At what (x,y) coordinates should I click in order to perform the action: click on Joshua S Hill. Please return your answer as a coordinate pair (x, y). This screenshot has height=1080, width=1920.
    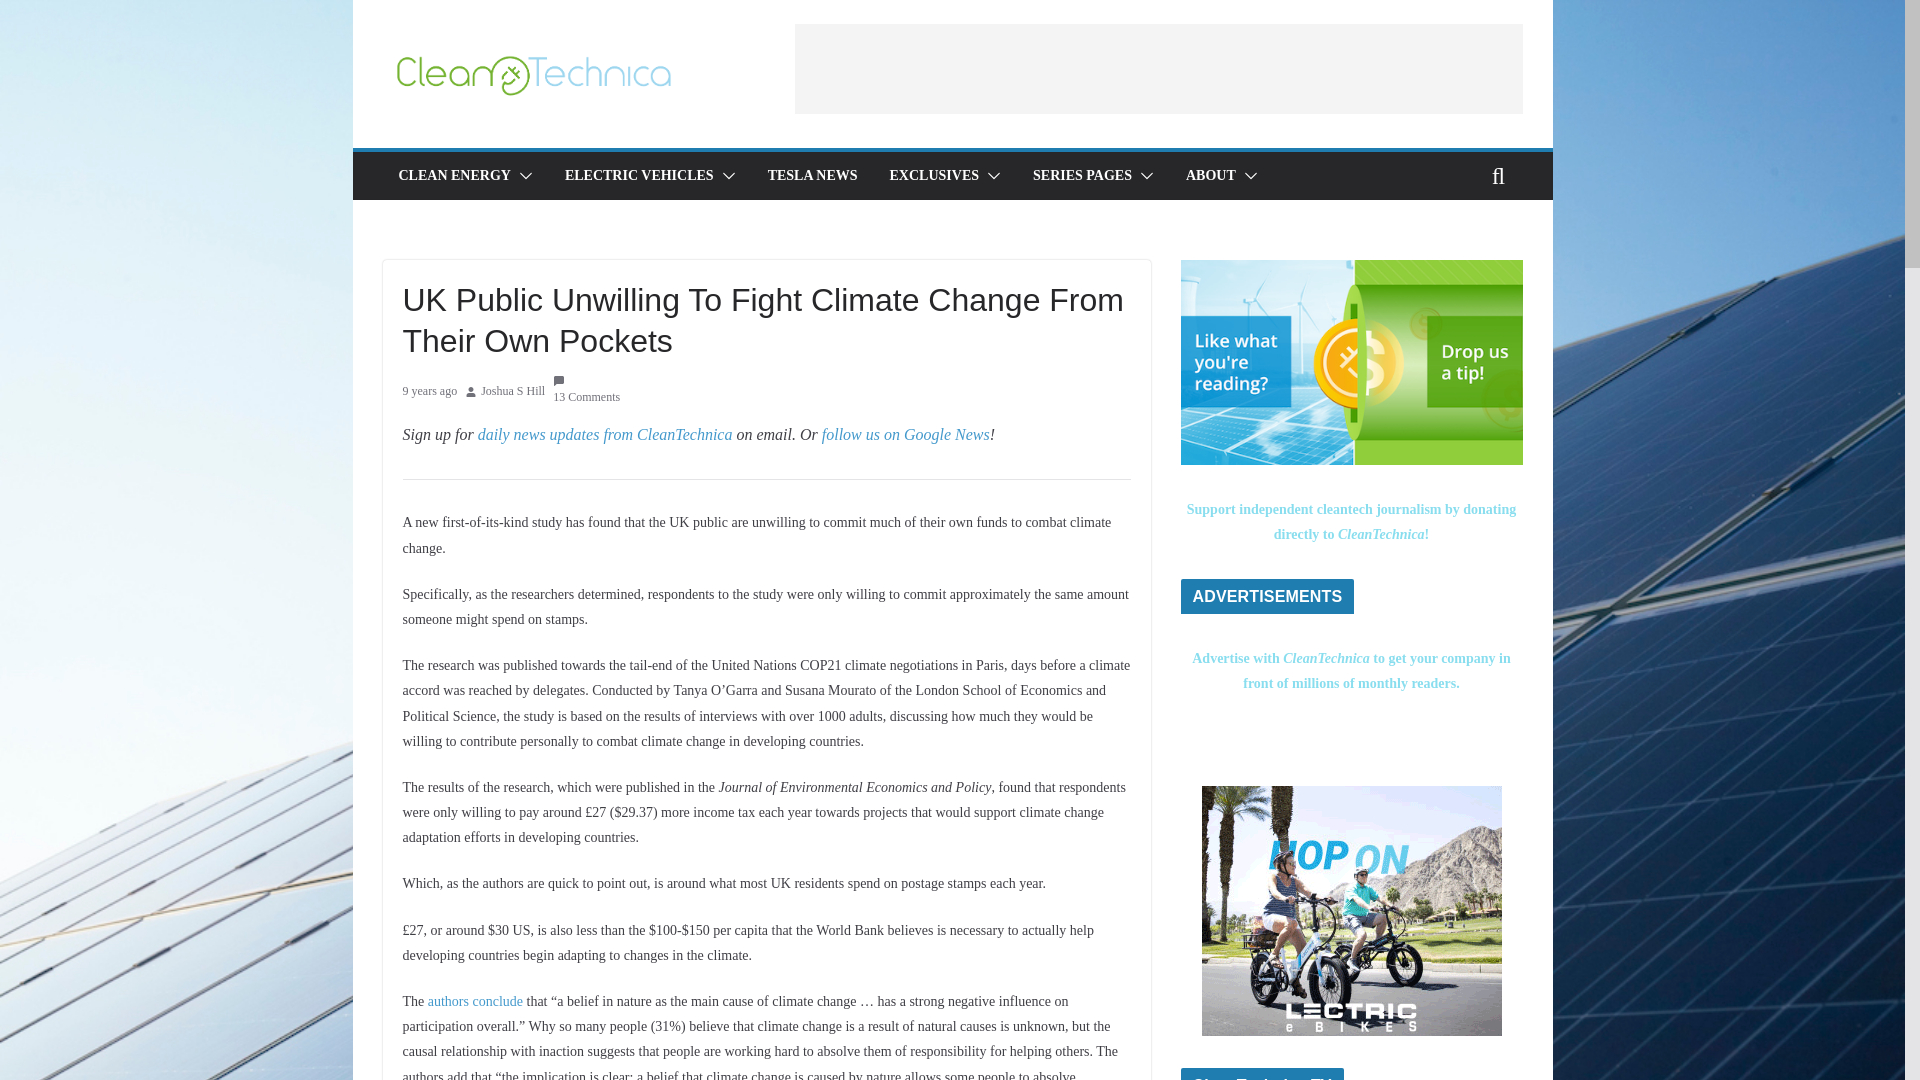
    Looking at the image, I should click on (513, 392).